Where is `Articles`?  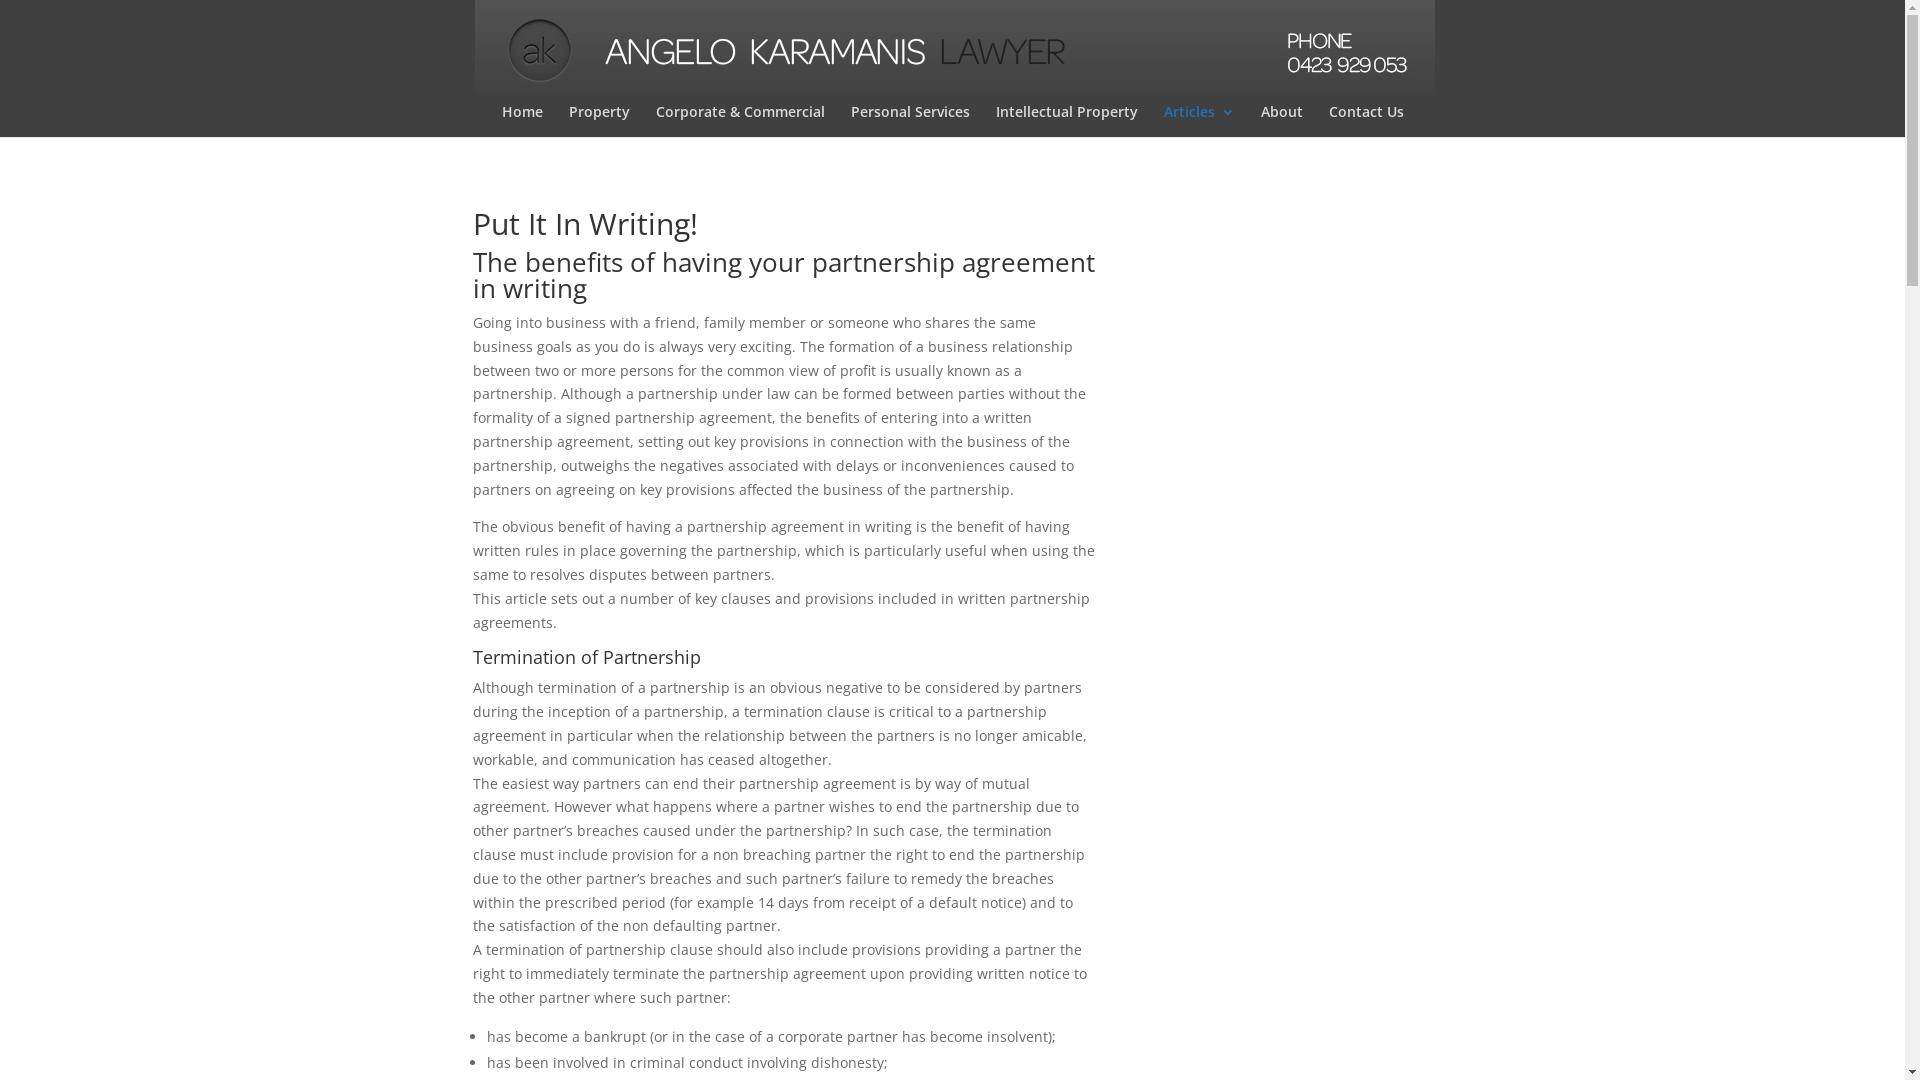 Articles is located at coordinates (1200, 121).